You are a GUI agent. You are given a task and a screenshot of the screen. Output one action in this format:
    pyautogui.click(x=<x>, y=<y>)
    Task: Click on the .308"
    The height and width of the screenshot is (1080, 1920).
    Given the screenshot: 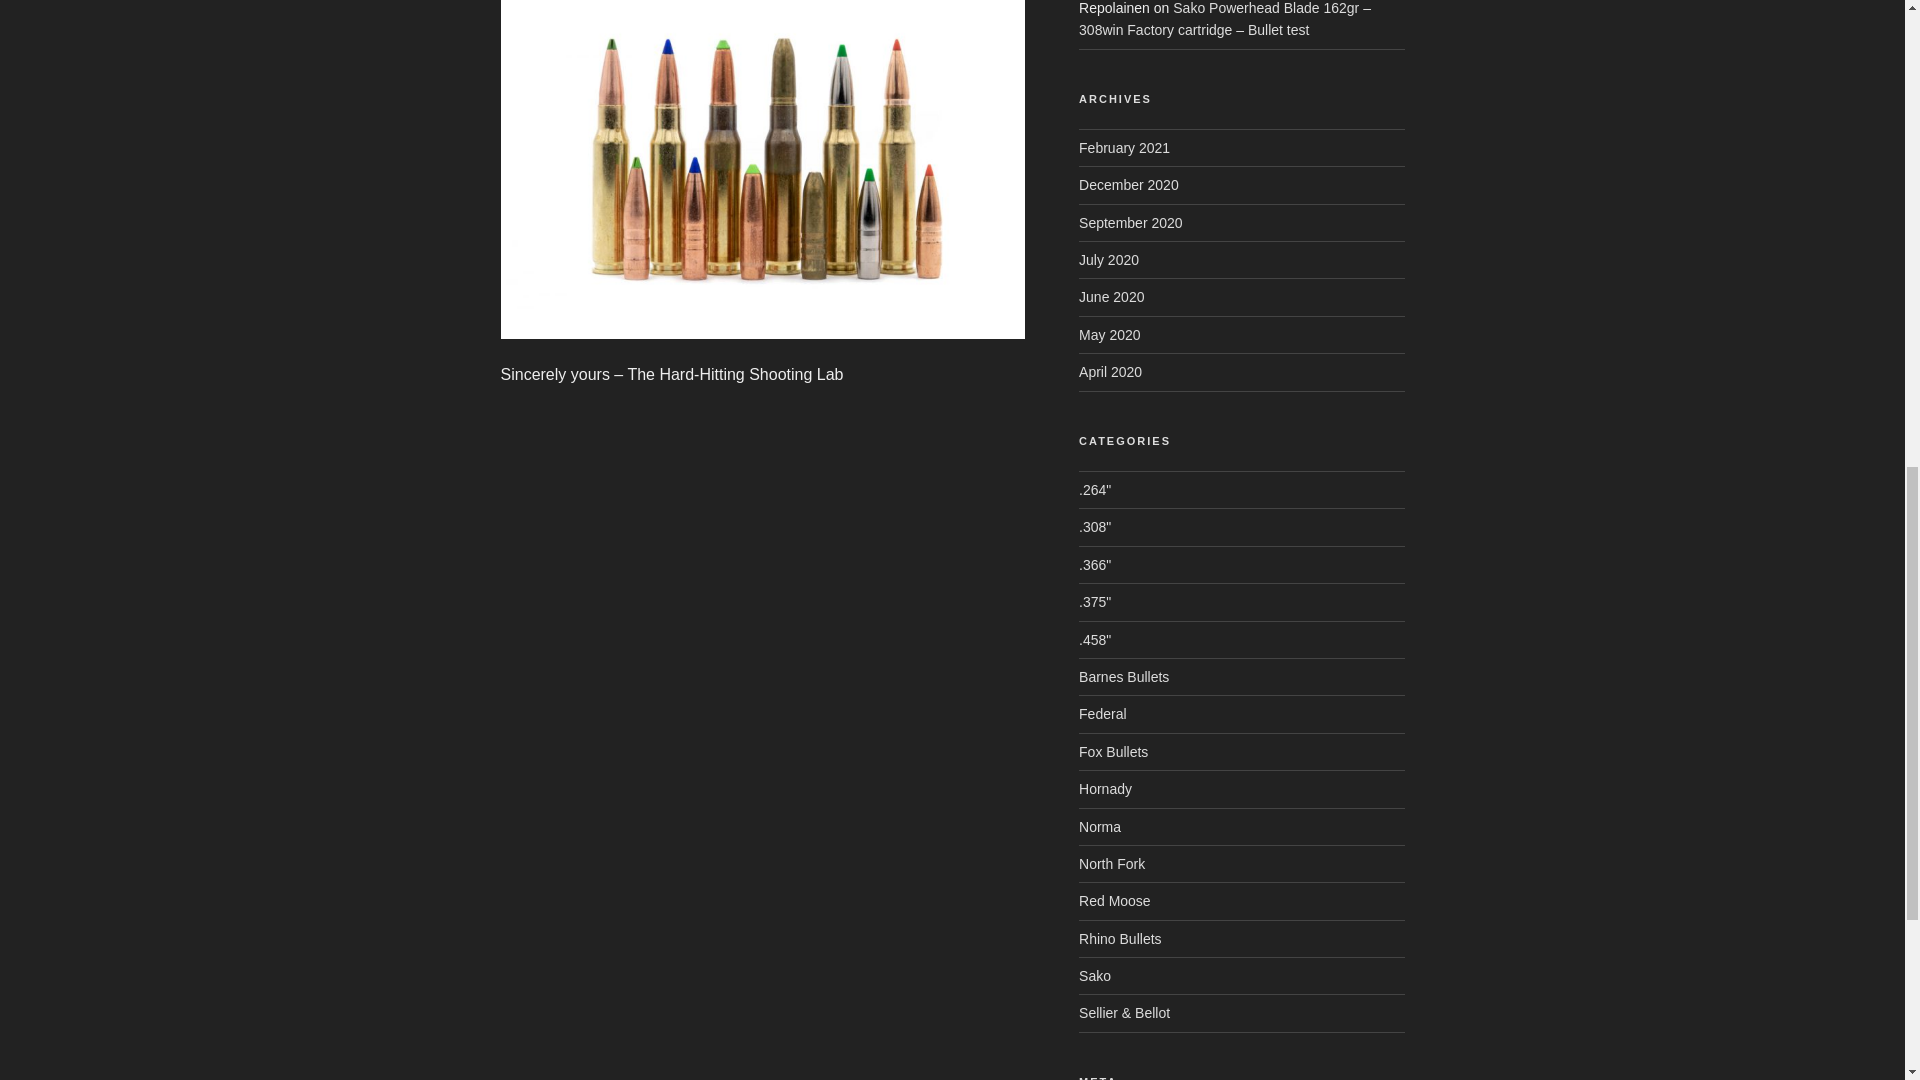 What is the action you would take?
    pyautogui.click(x=1095, y=526)
    